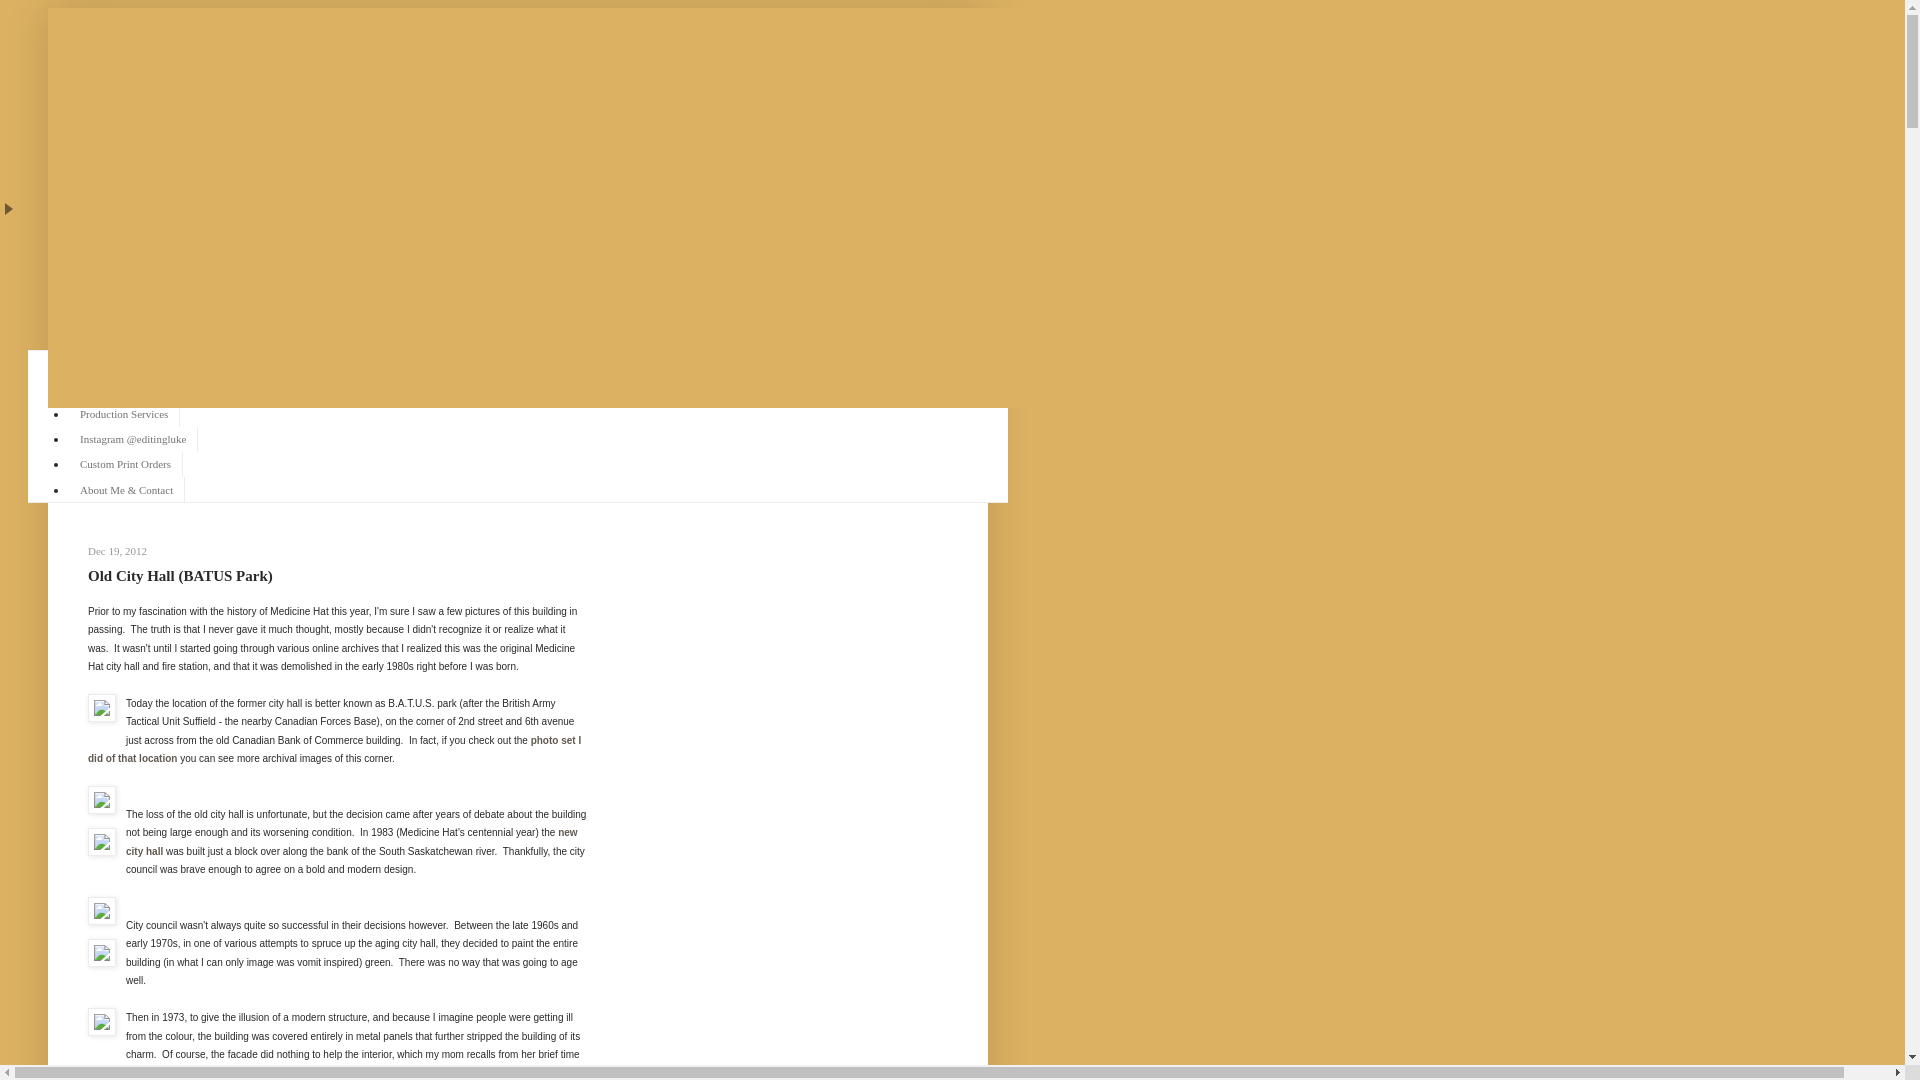  Describe the element at coordinates (124, 464) in the screenshot. I see `Custom Print Orders` at that location.